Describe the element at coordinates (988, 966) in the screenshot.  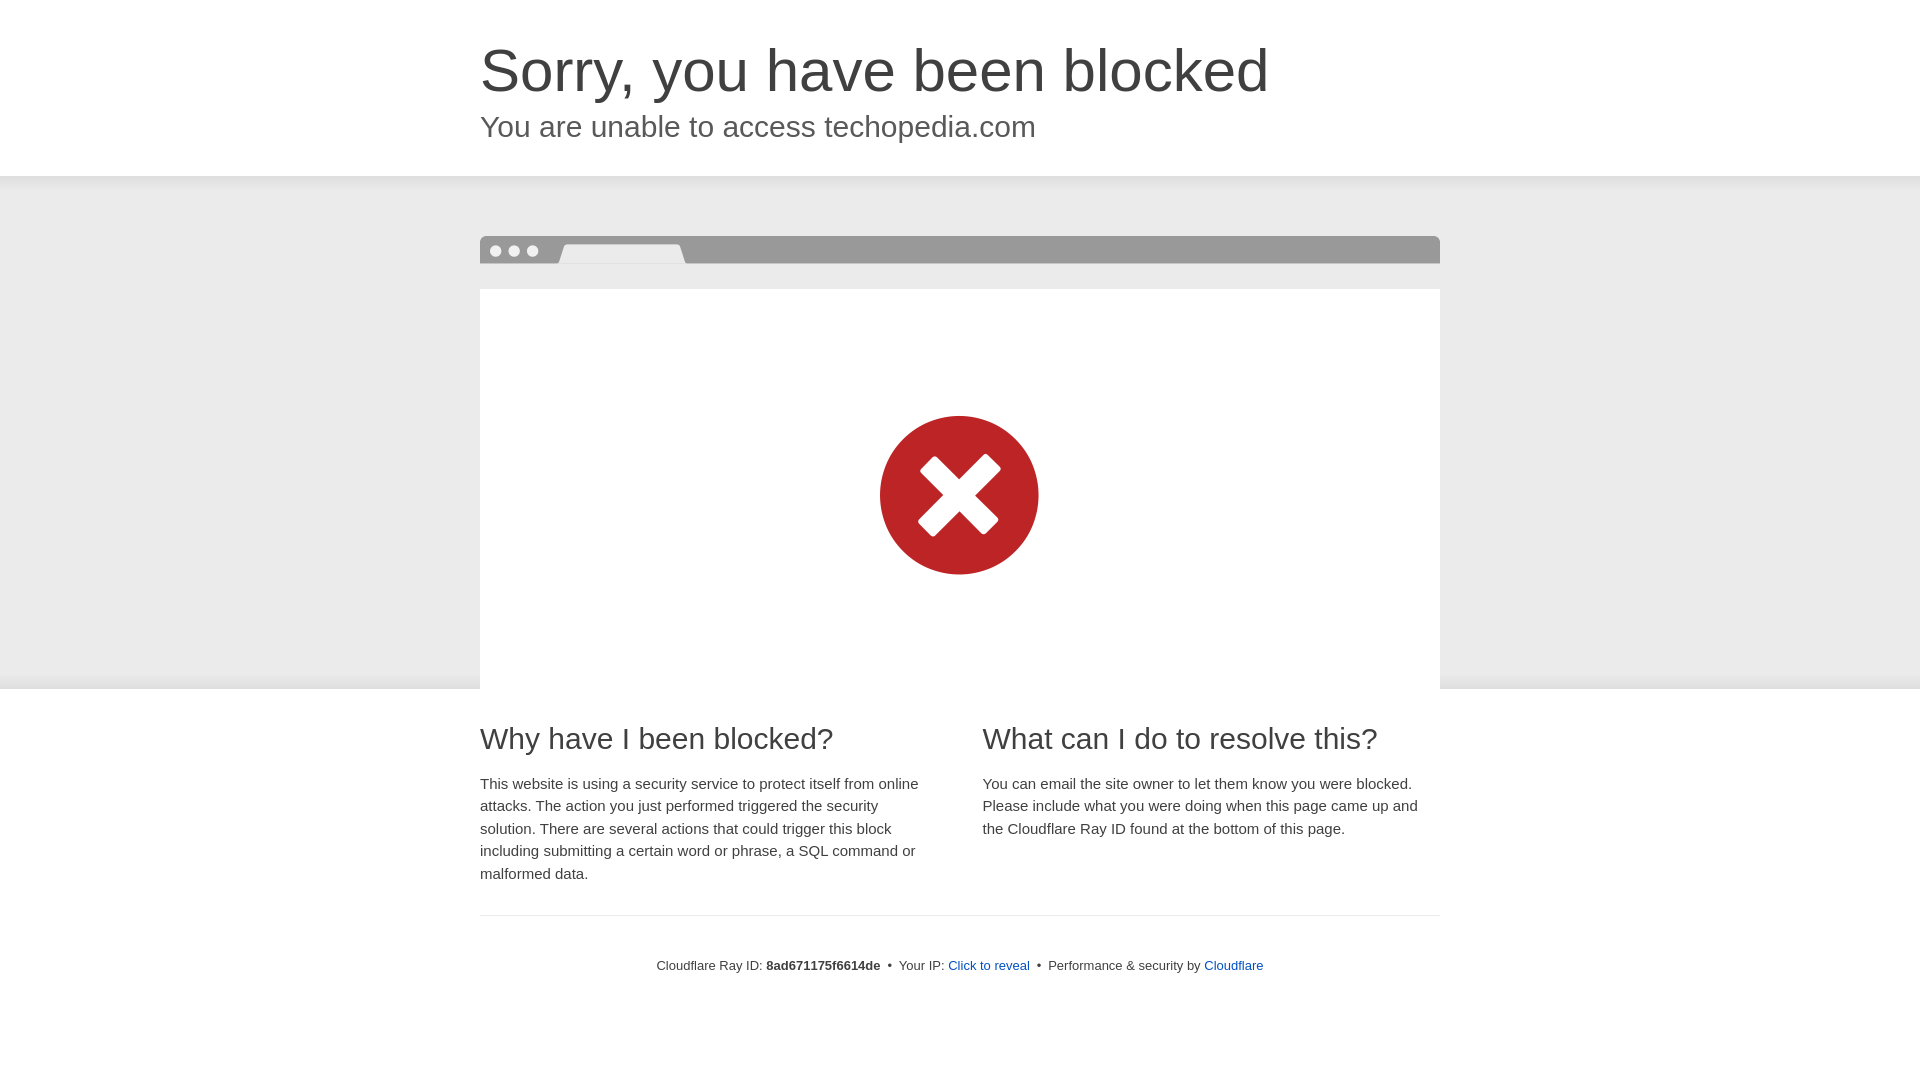
I see `Click to reveal` at that location.